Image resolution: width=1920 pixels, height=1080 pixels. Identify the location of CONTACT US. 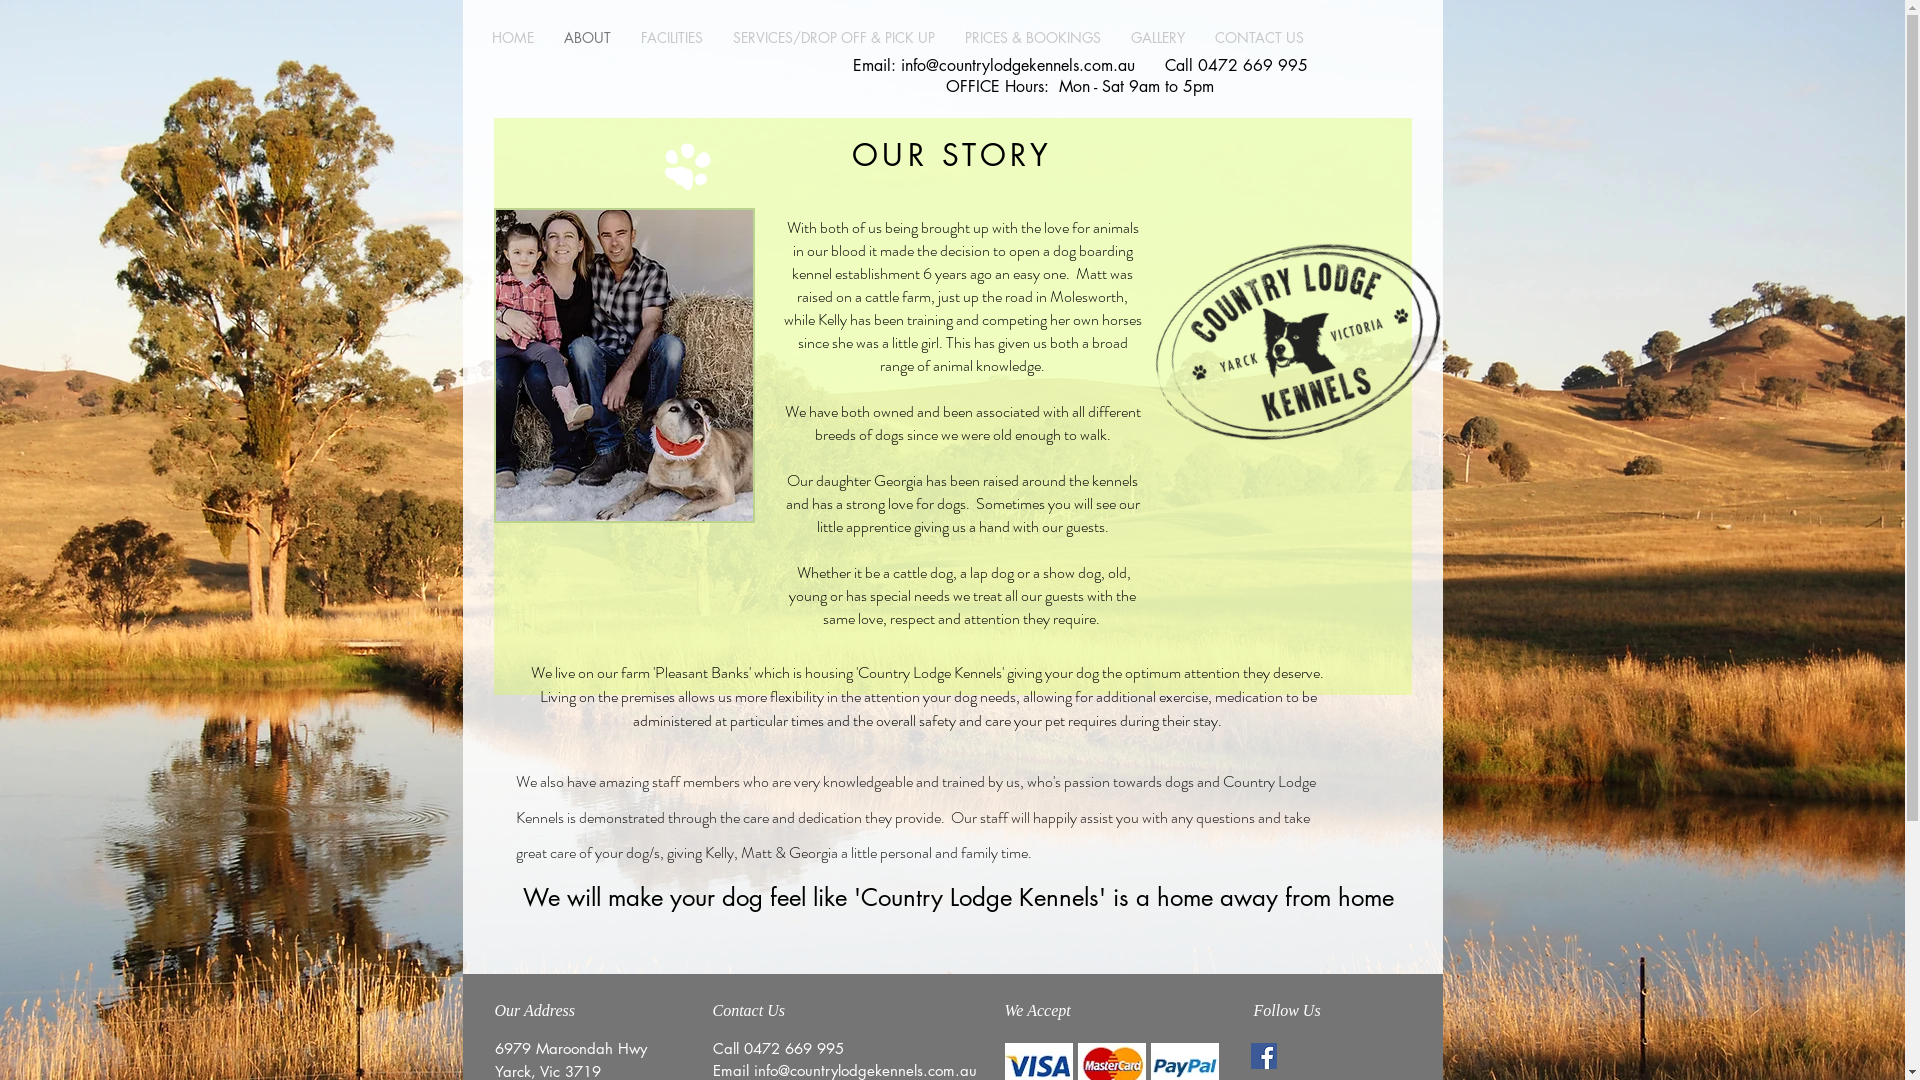
(1260, 38).